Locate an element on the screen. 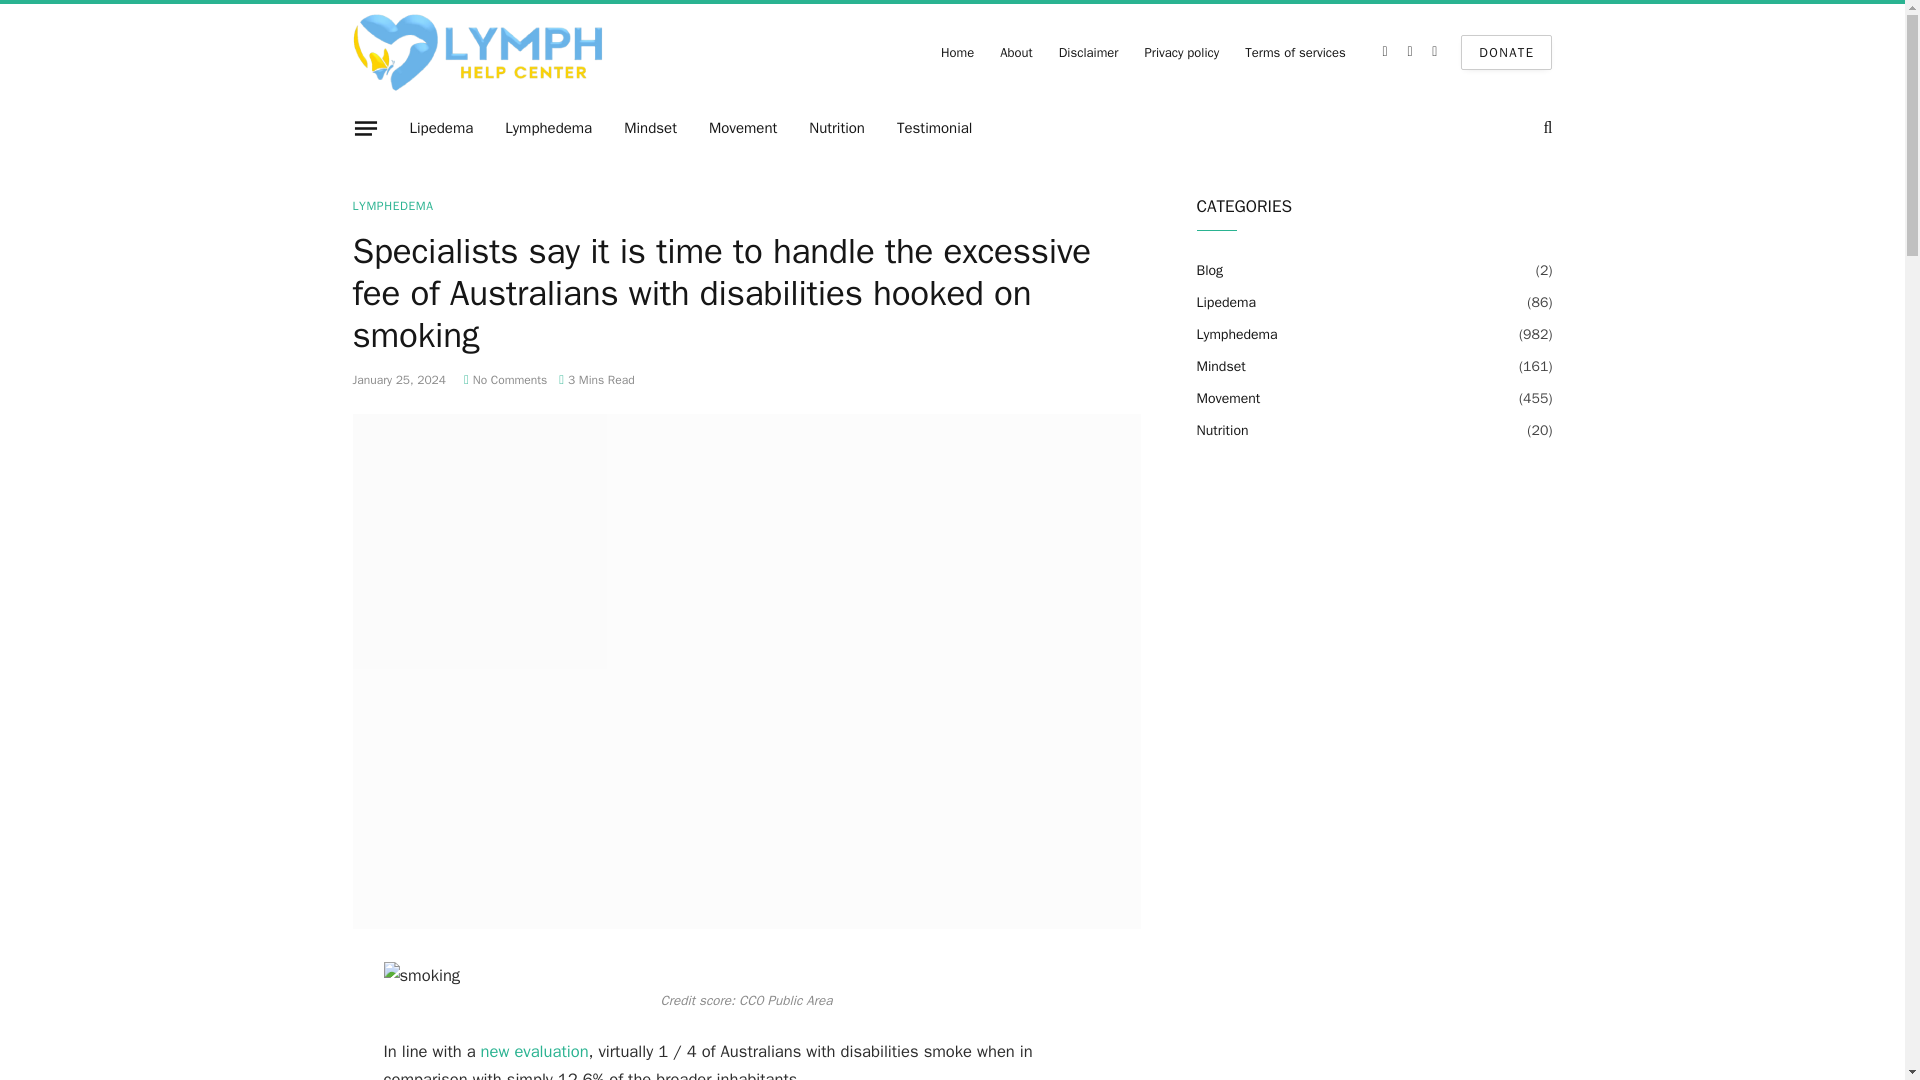 Image resolution: width=1920 pixels, height=1080 pixels. Mindset is located at coordinates (650, 128).